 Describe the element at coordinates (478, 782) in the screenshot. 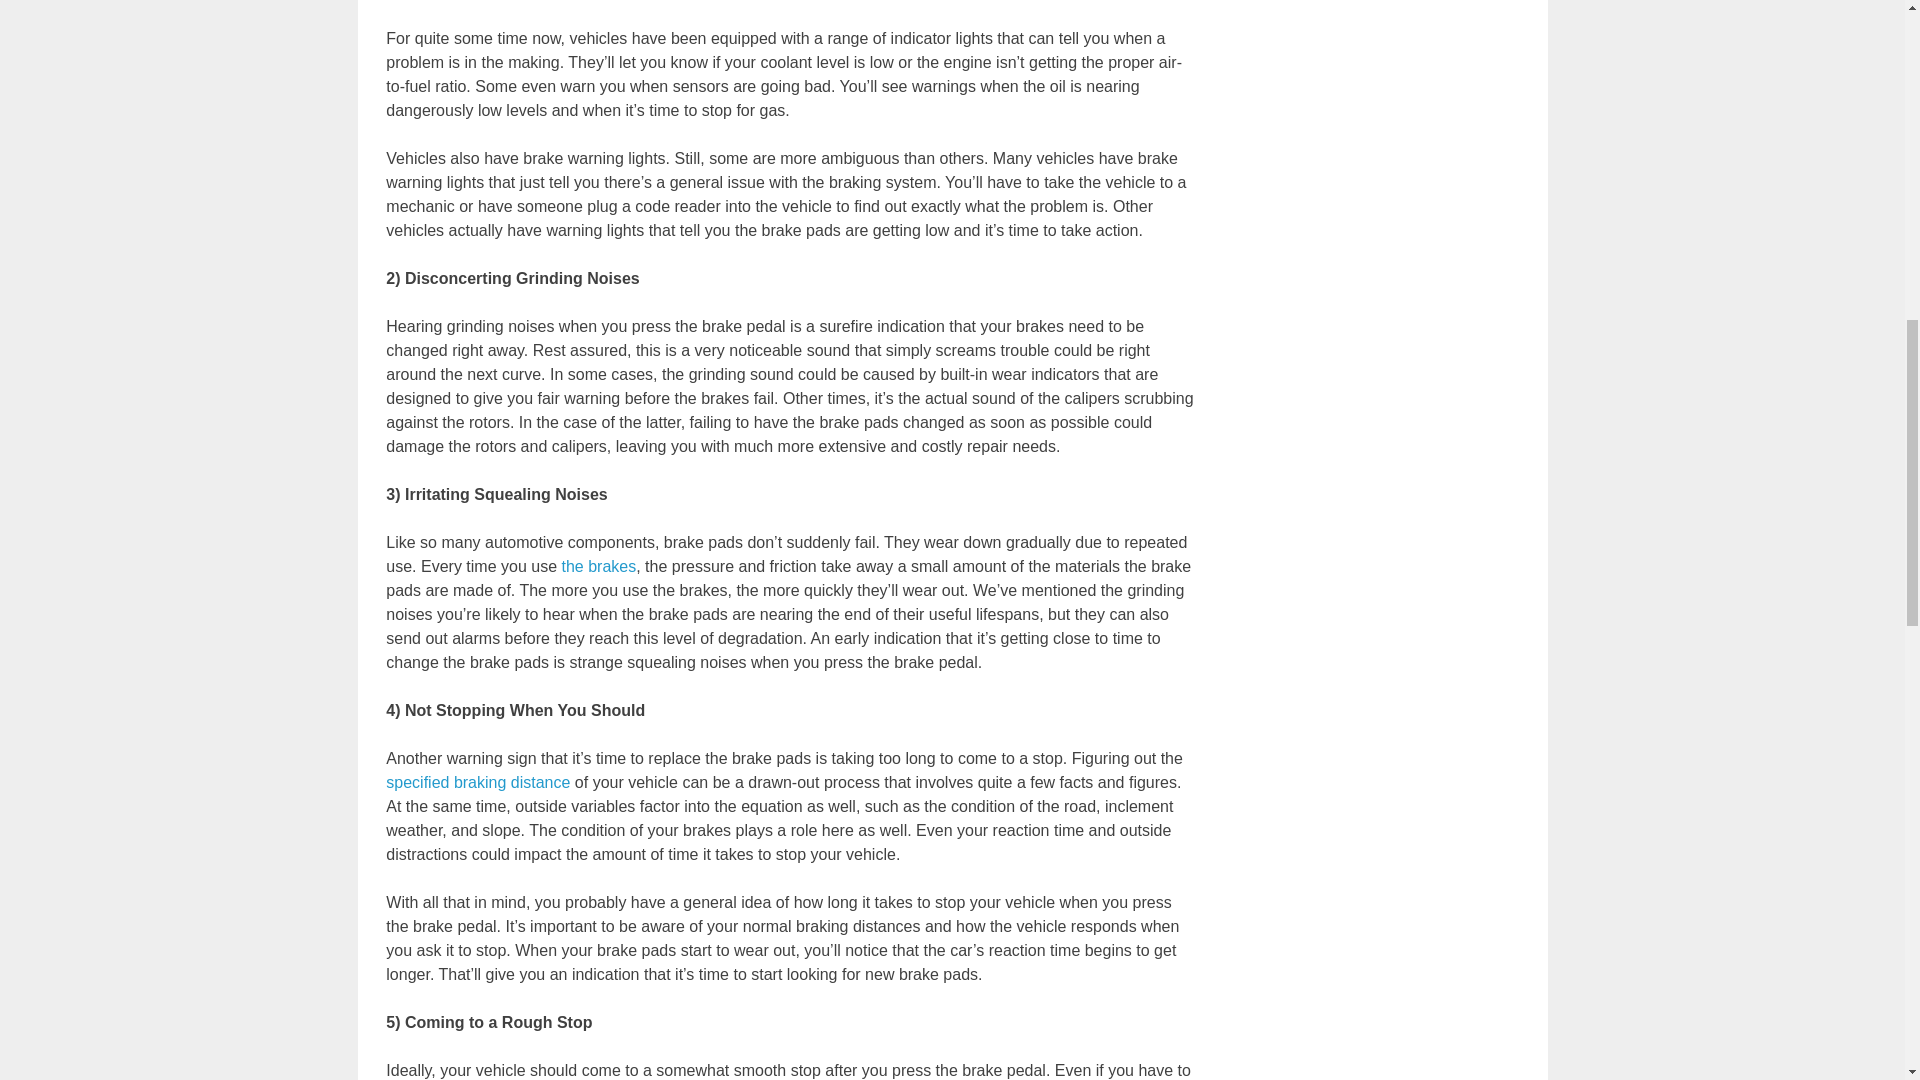

I see `specified braking distance` at that location.